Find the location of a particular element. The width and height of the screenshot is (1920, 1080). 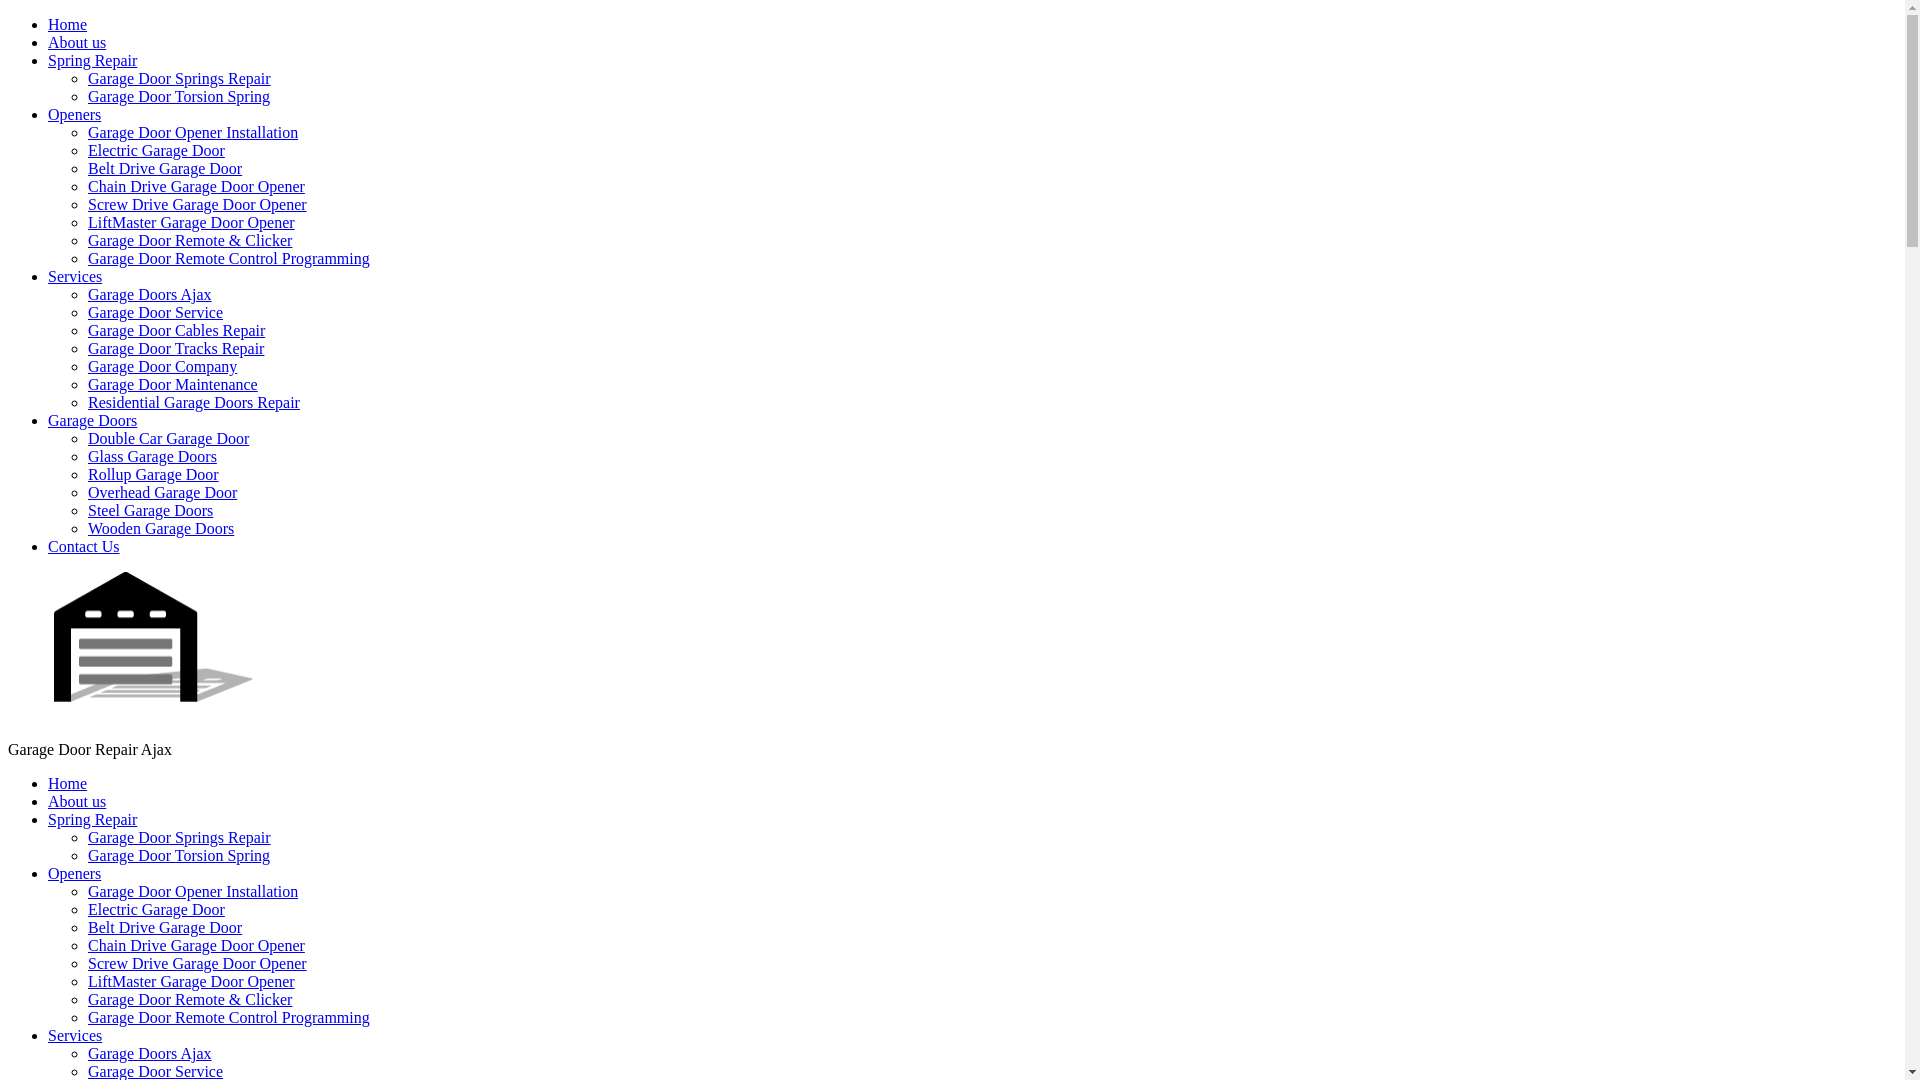

Electric Garage Door is located at coordinates (156, 910).